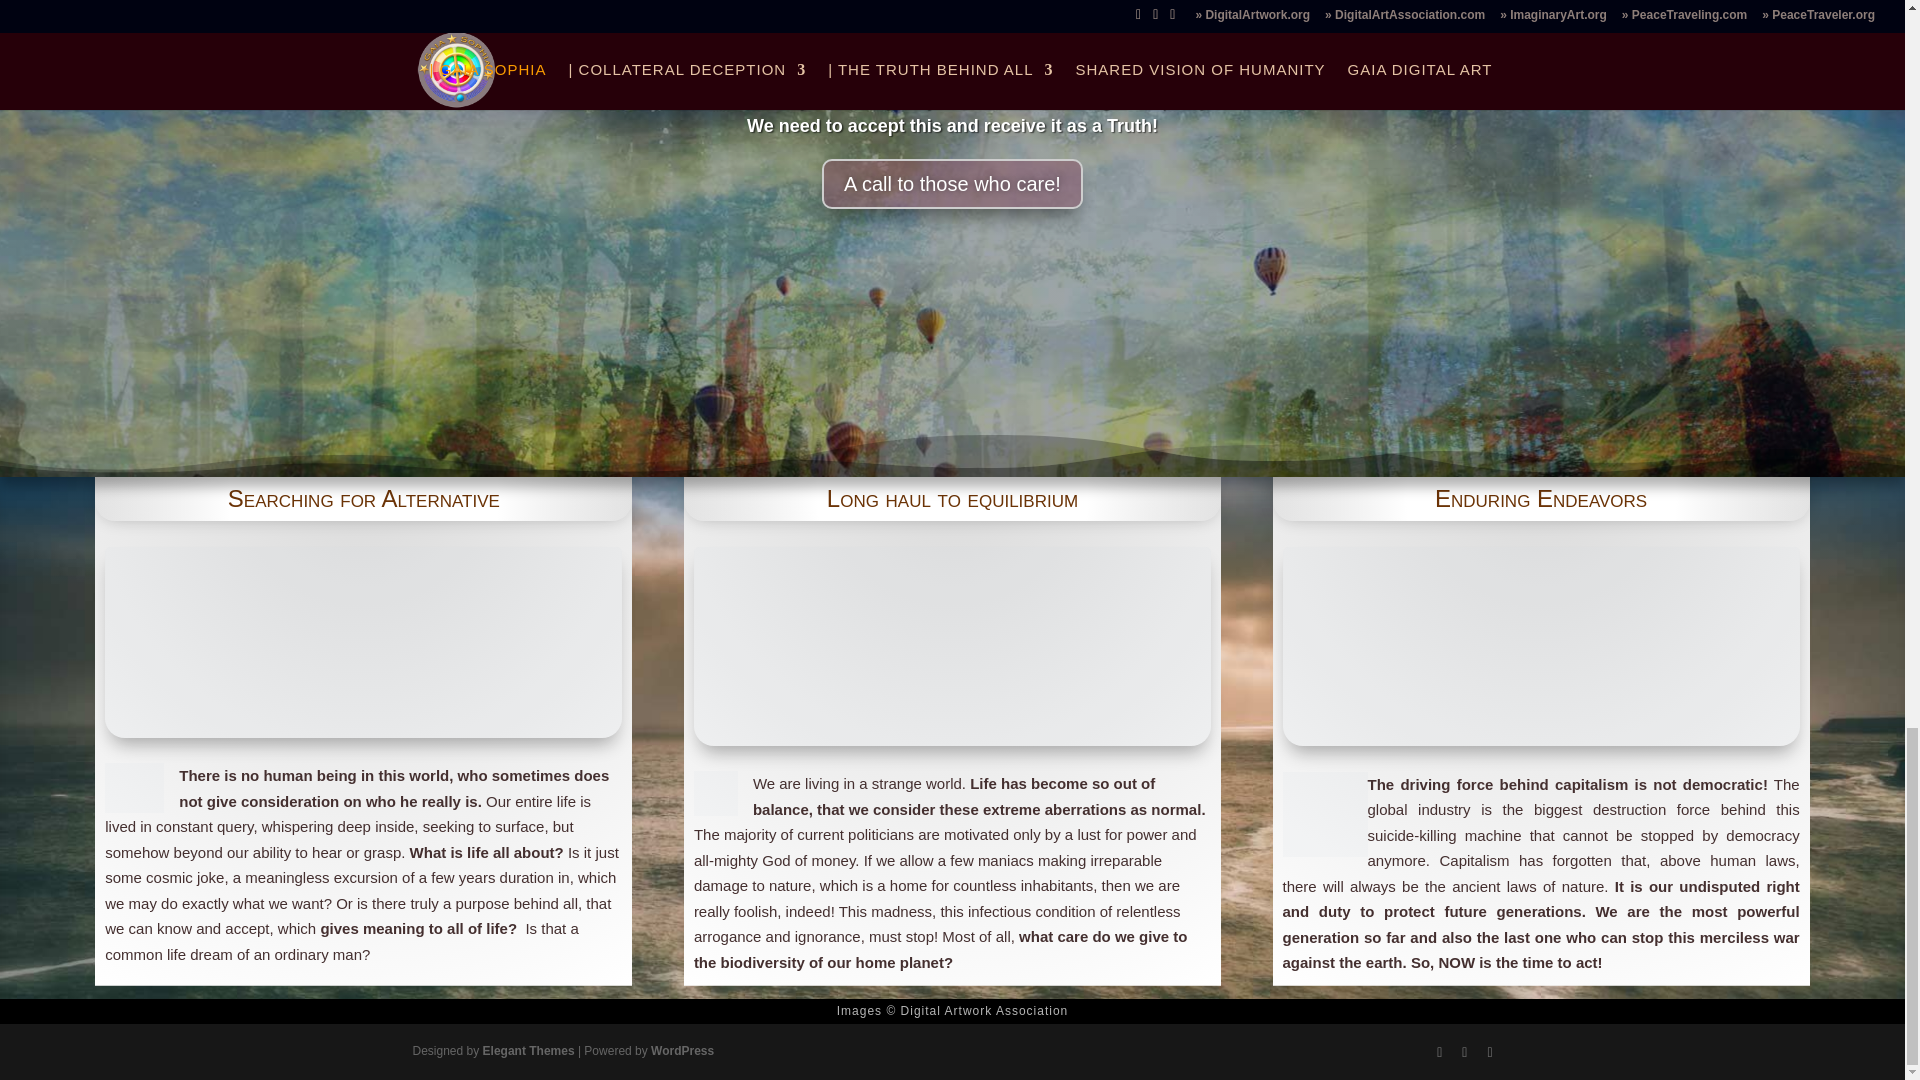 The height and width of the screenshot is (1080, 1920). I want to click on A call to those who care!, so click(952, 216).